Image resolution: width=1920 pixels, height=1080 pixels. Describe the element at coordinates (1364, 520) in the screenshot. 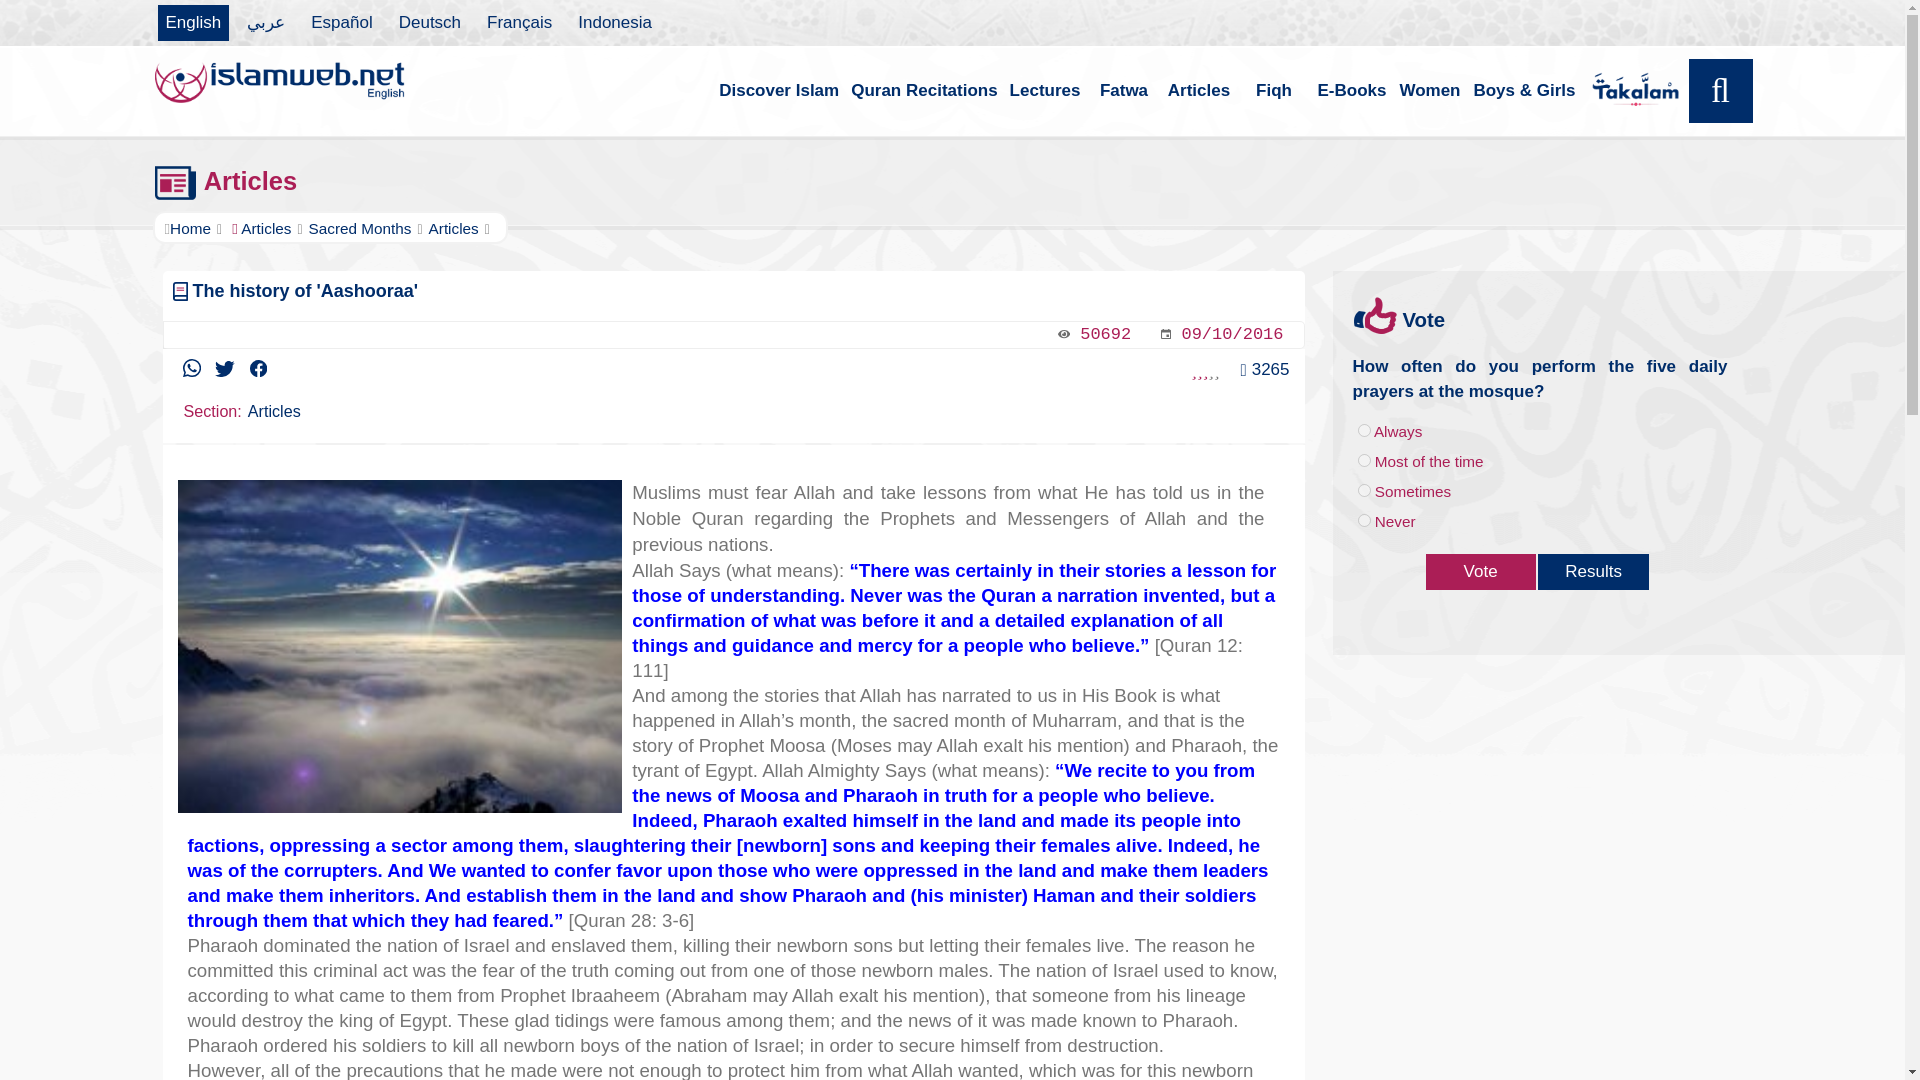

I see `4` at that location.